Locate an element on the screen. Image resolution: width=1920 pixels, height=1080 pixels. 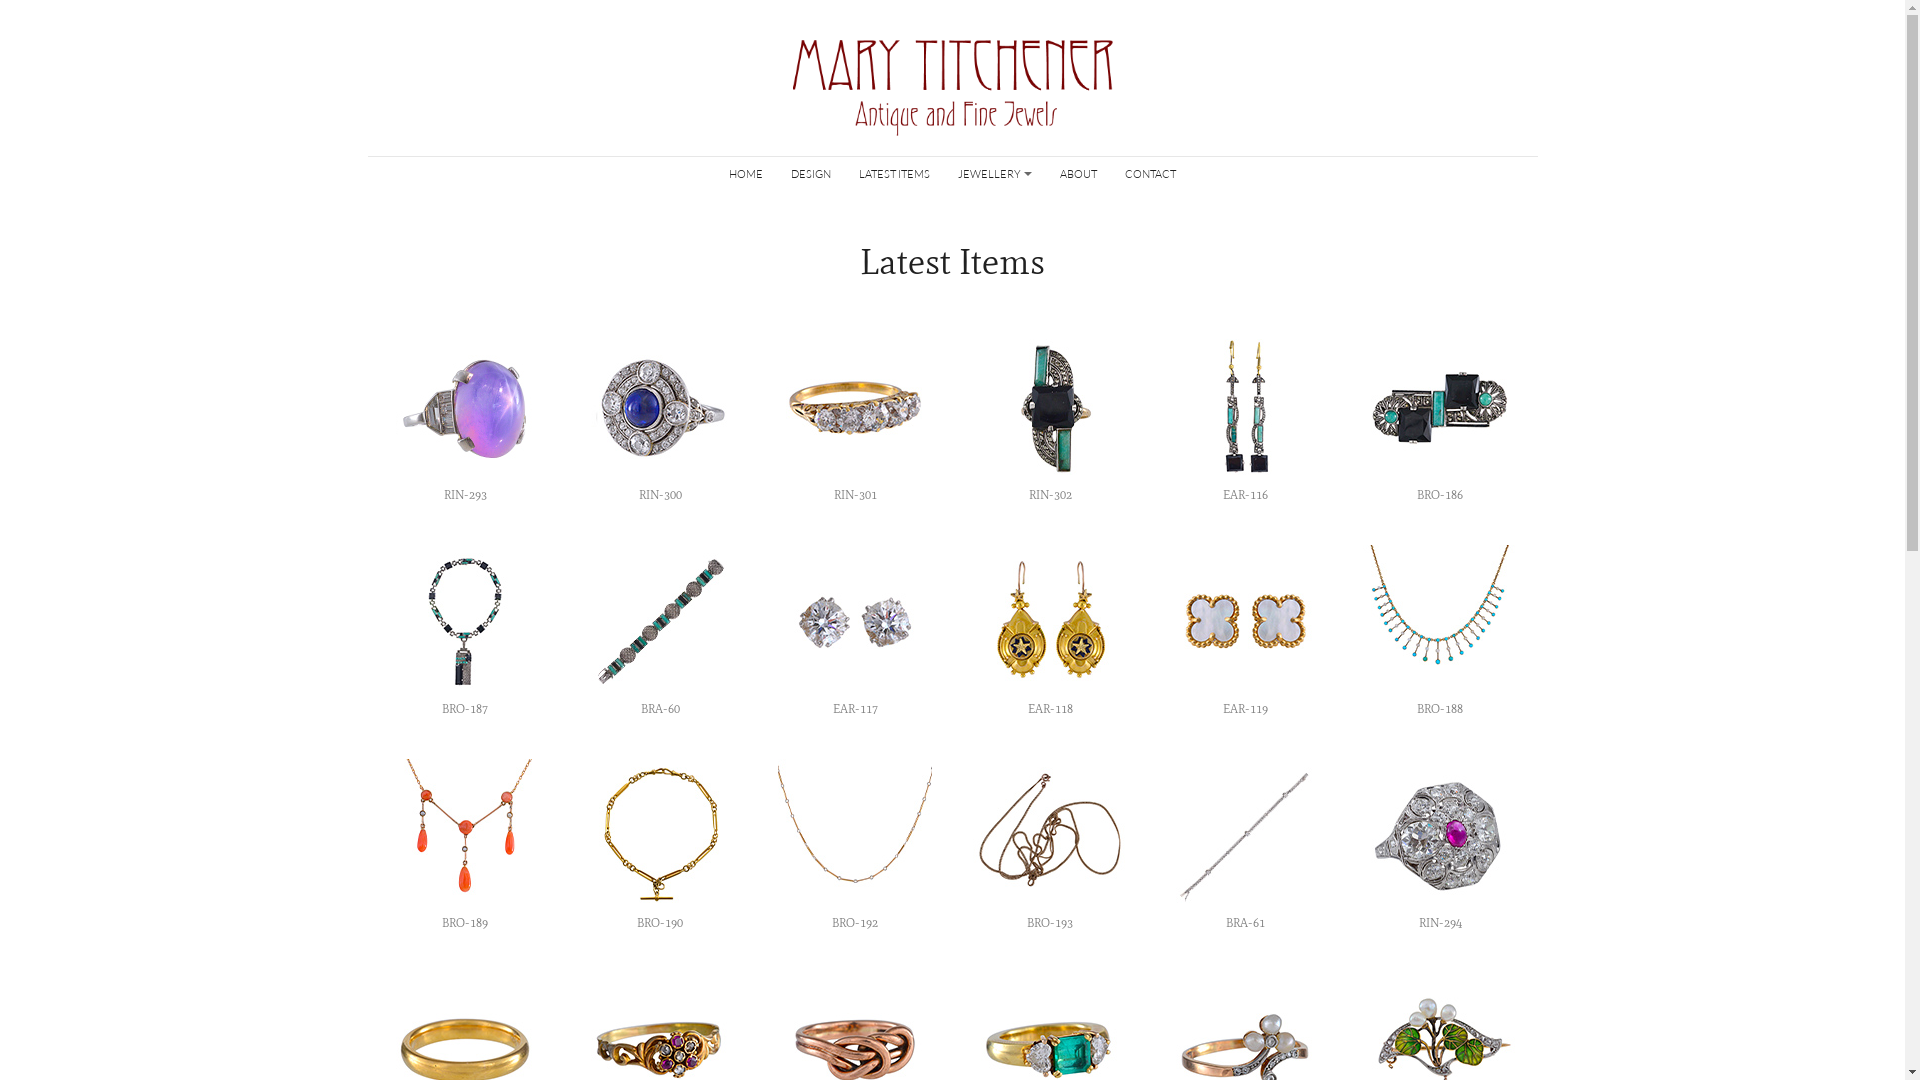
BRO-189 is located at coordinates (464, 846).